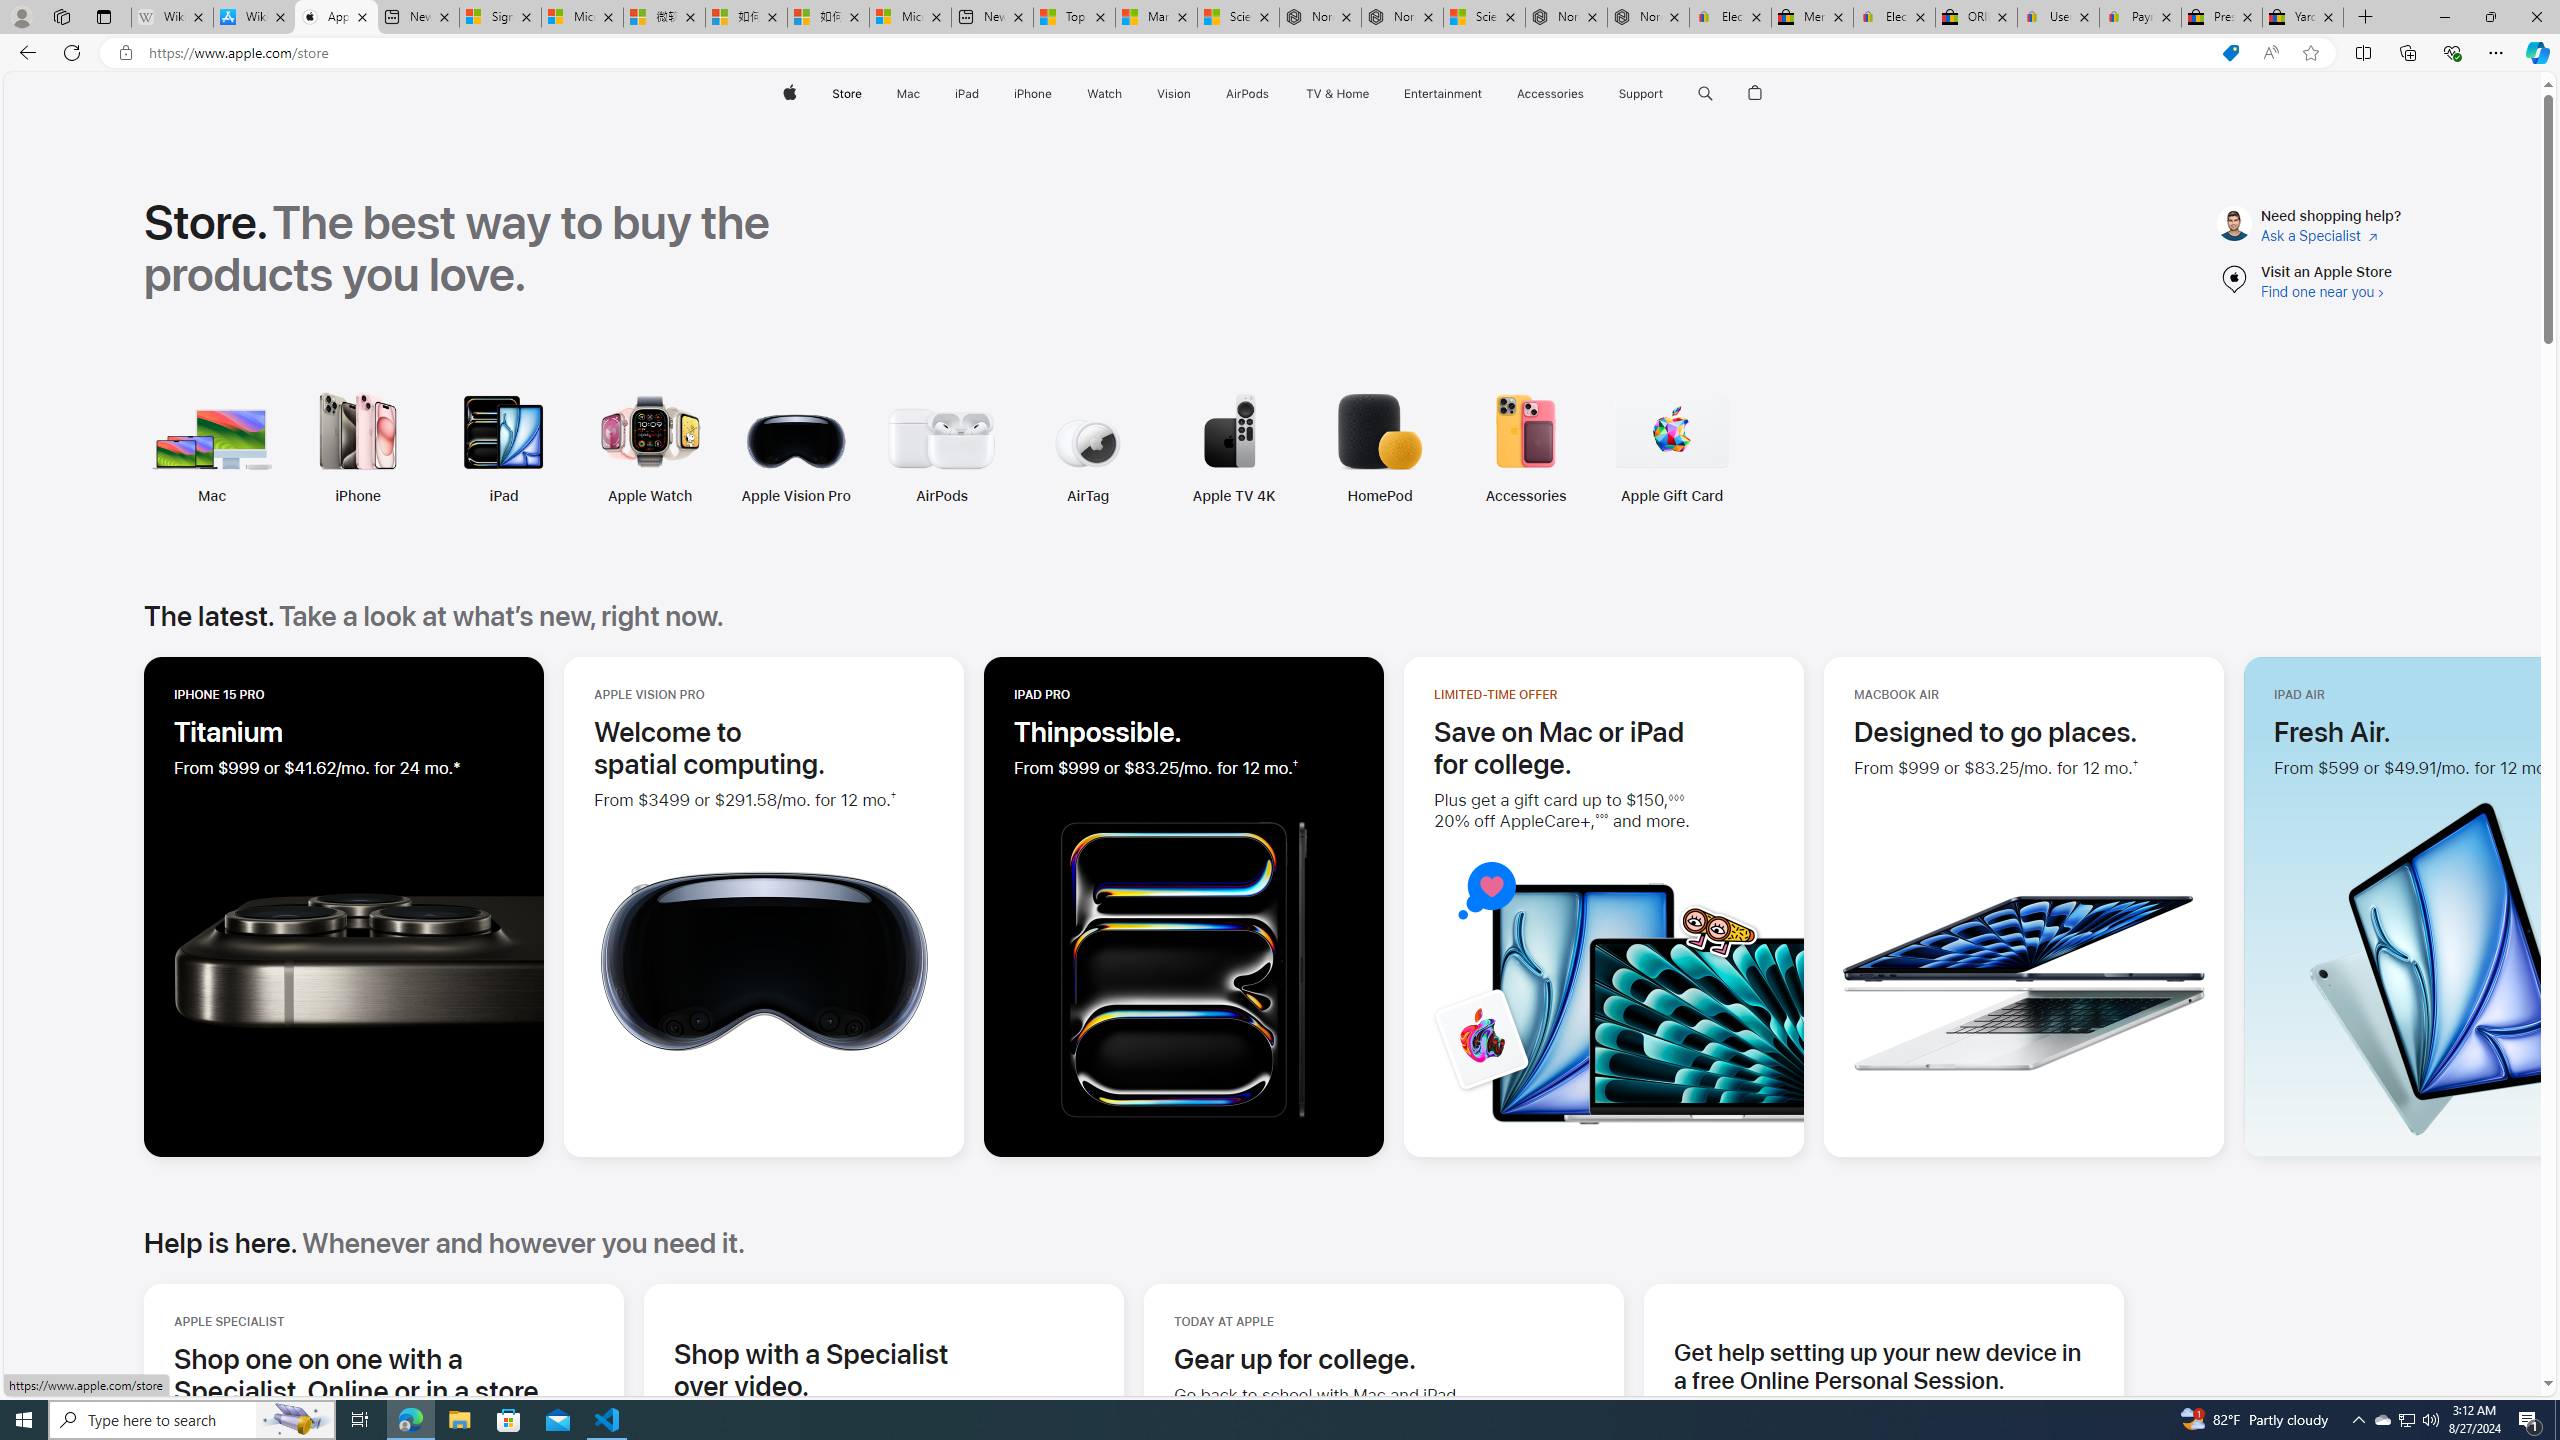  Describe the element at coordinates (1099, 448) in the screenshot. I see `Apple TV 4K` at that location.